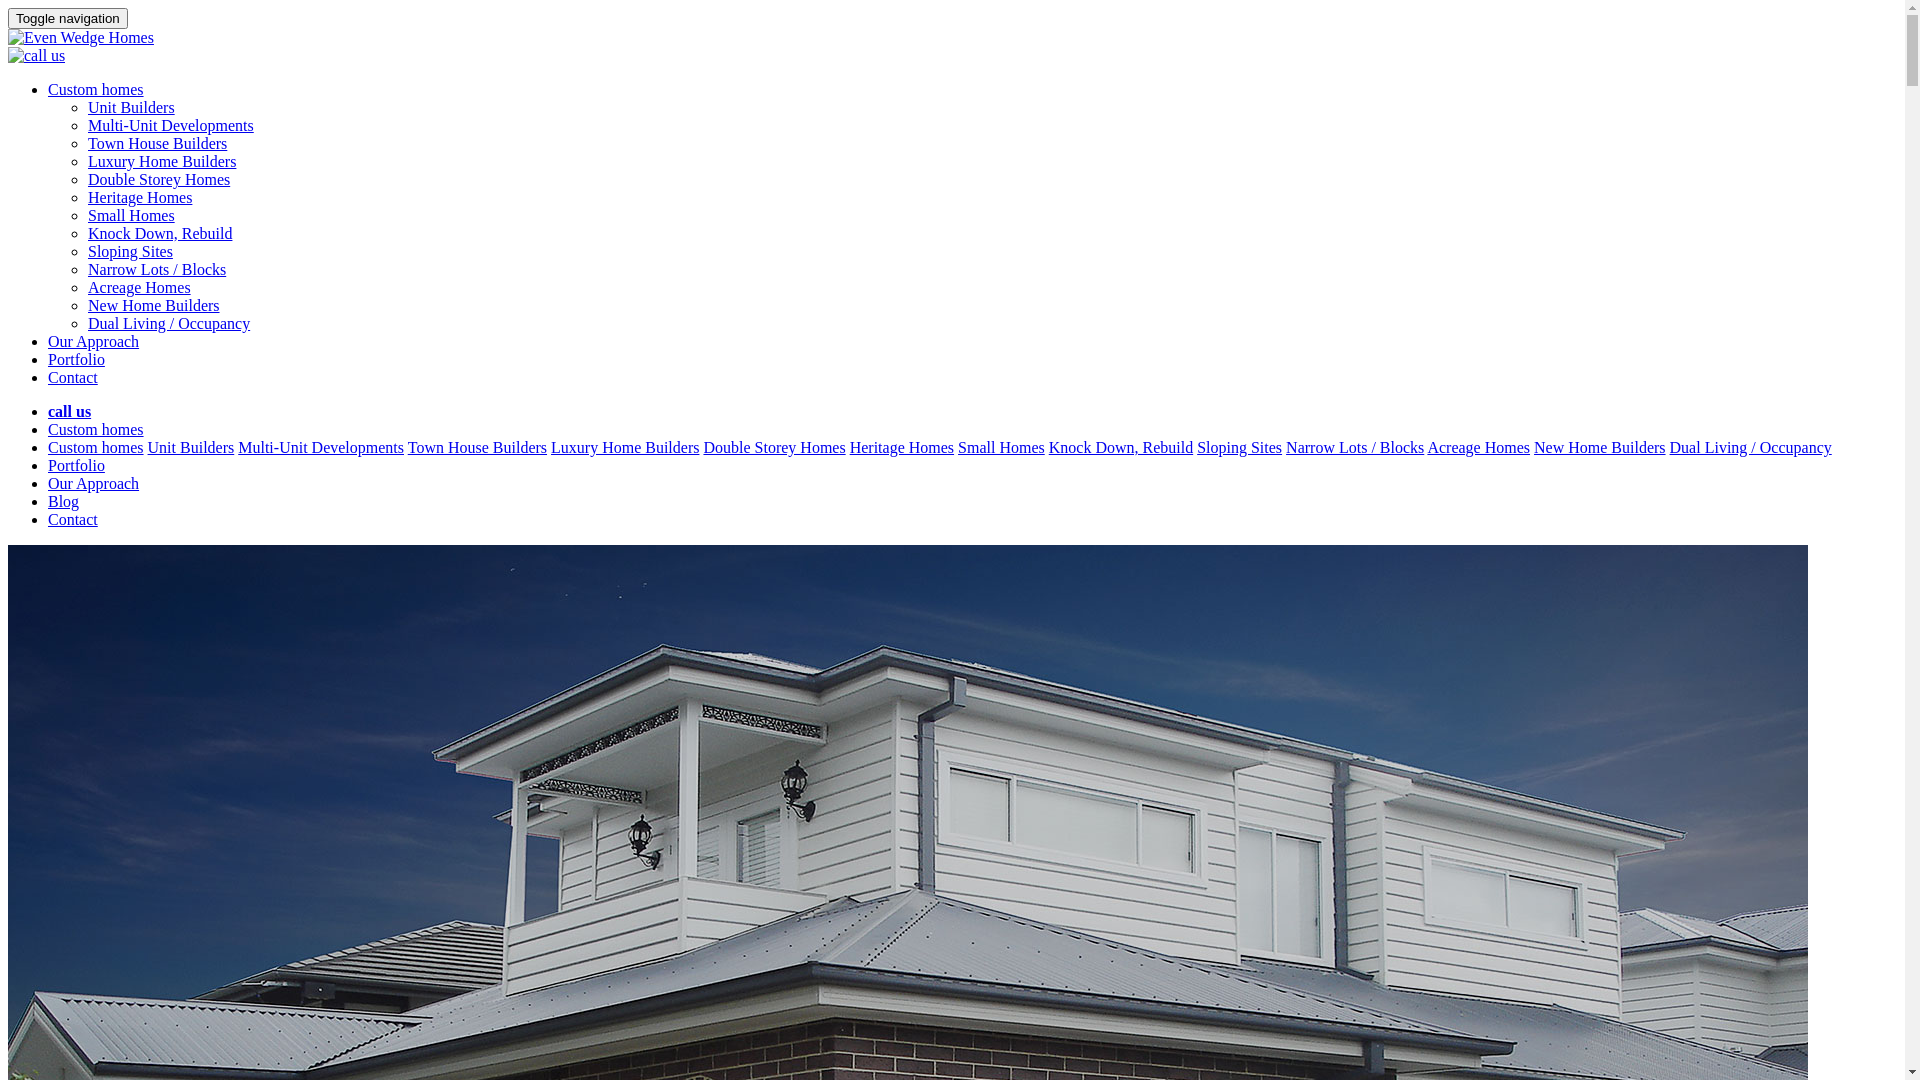 The height and width of the screenshot is (1080, 1920). I want to click on Unit Builders, so click(192, 448).